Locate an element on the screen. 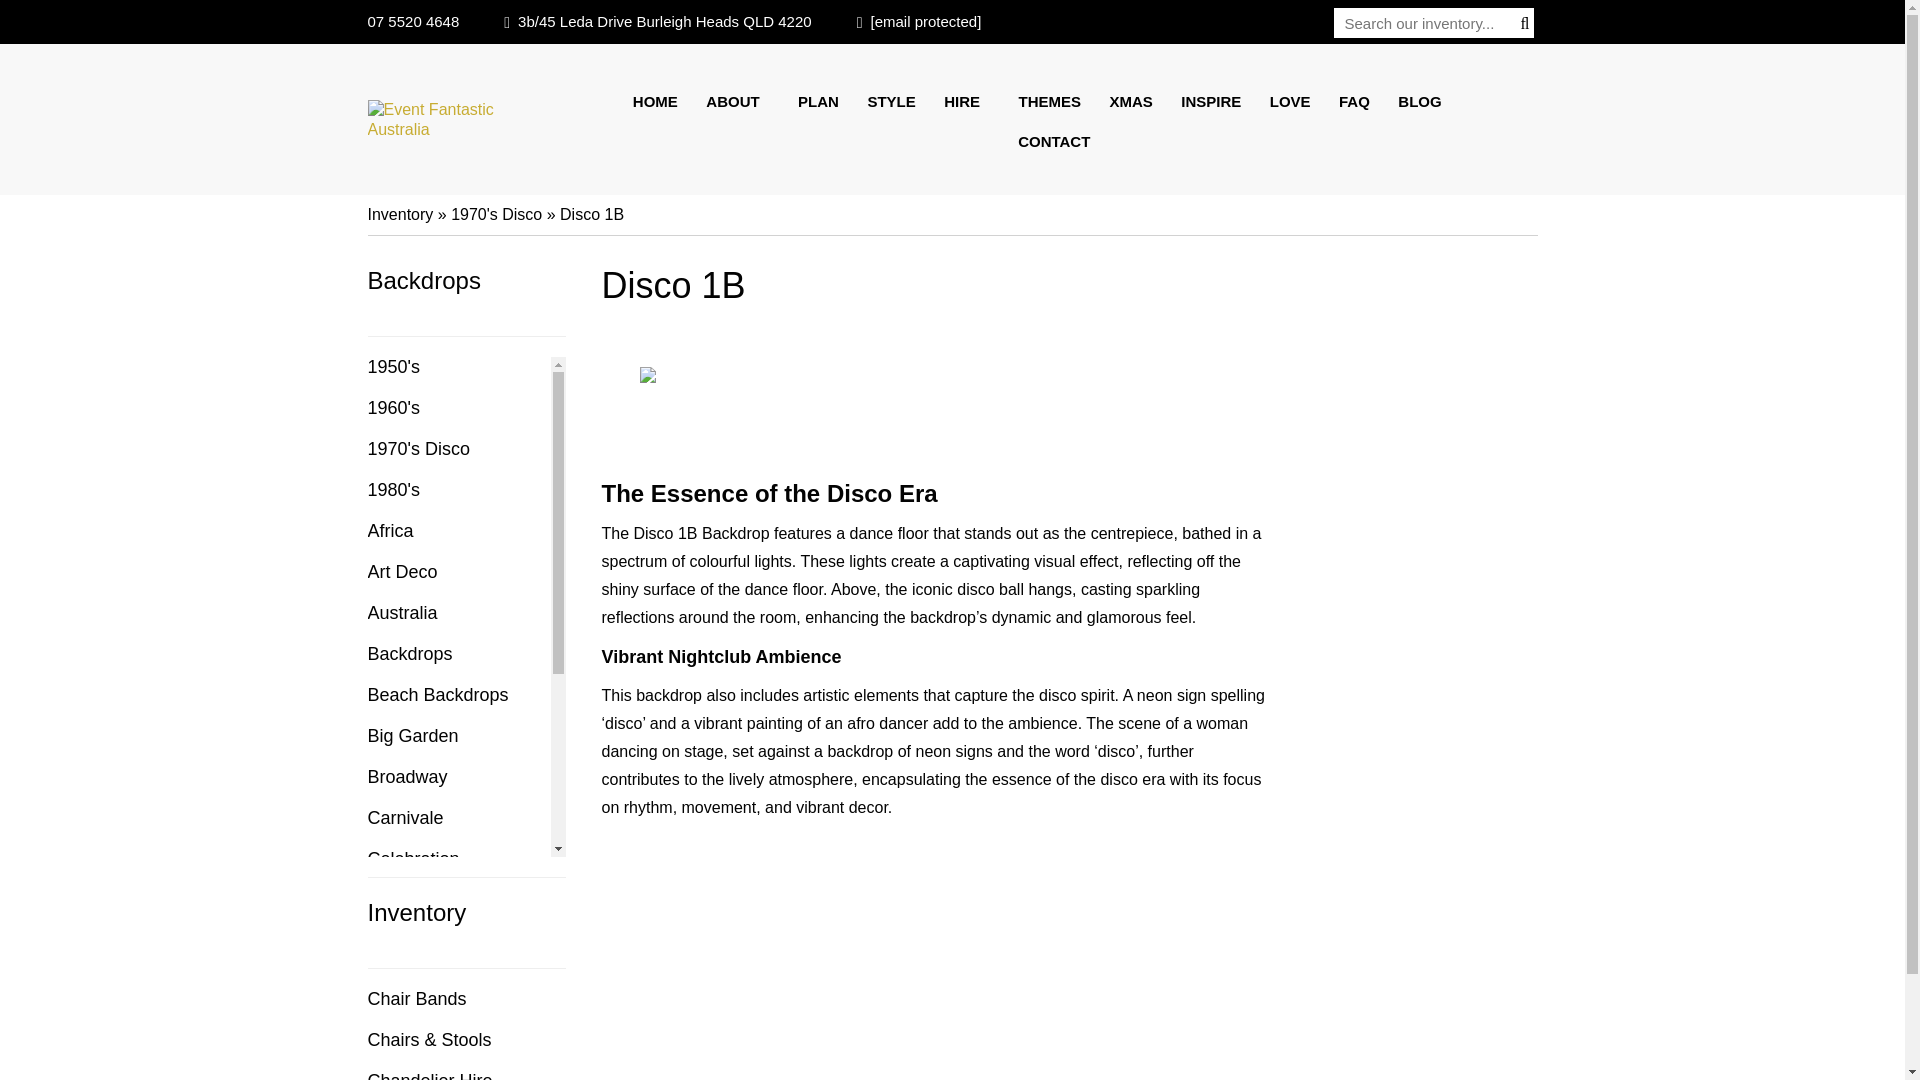 Image resolution: width=1920 pixels, height=1080 pixels. Home is located at coordinates (661, 102).